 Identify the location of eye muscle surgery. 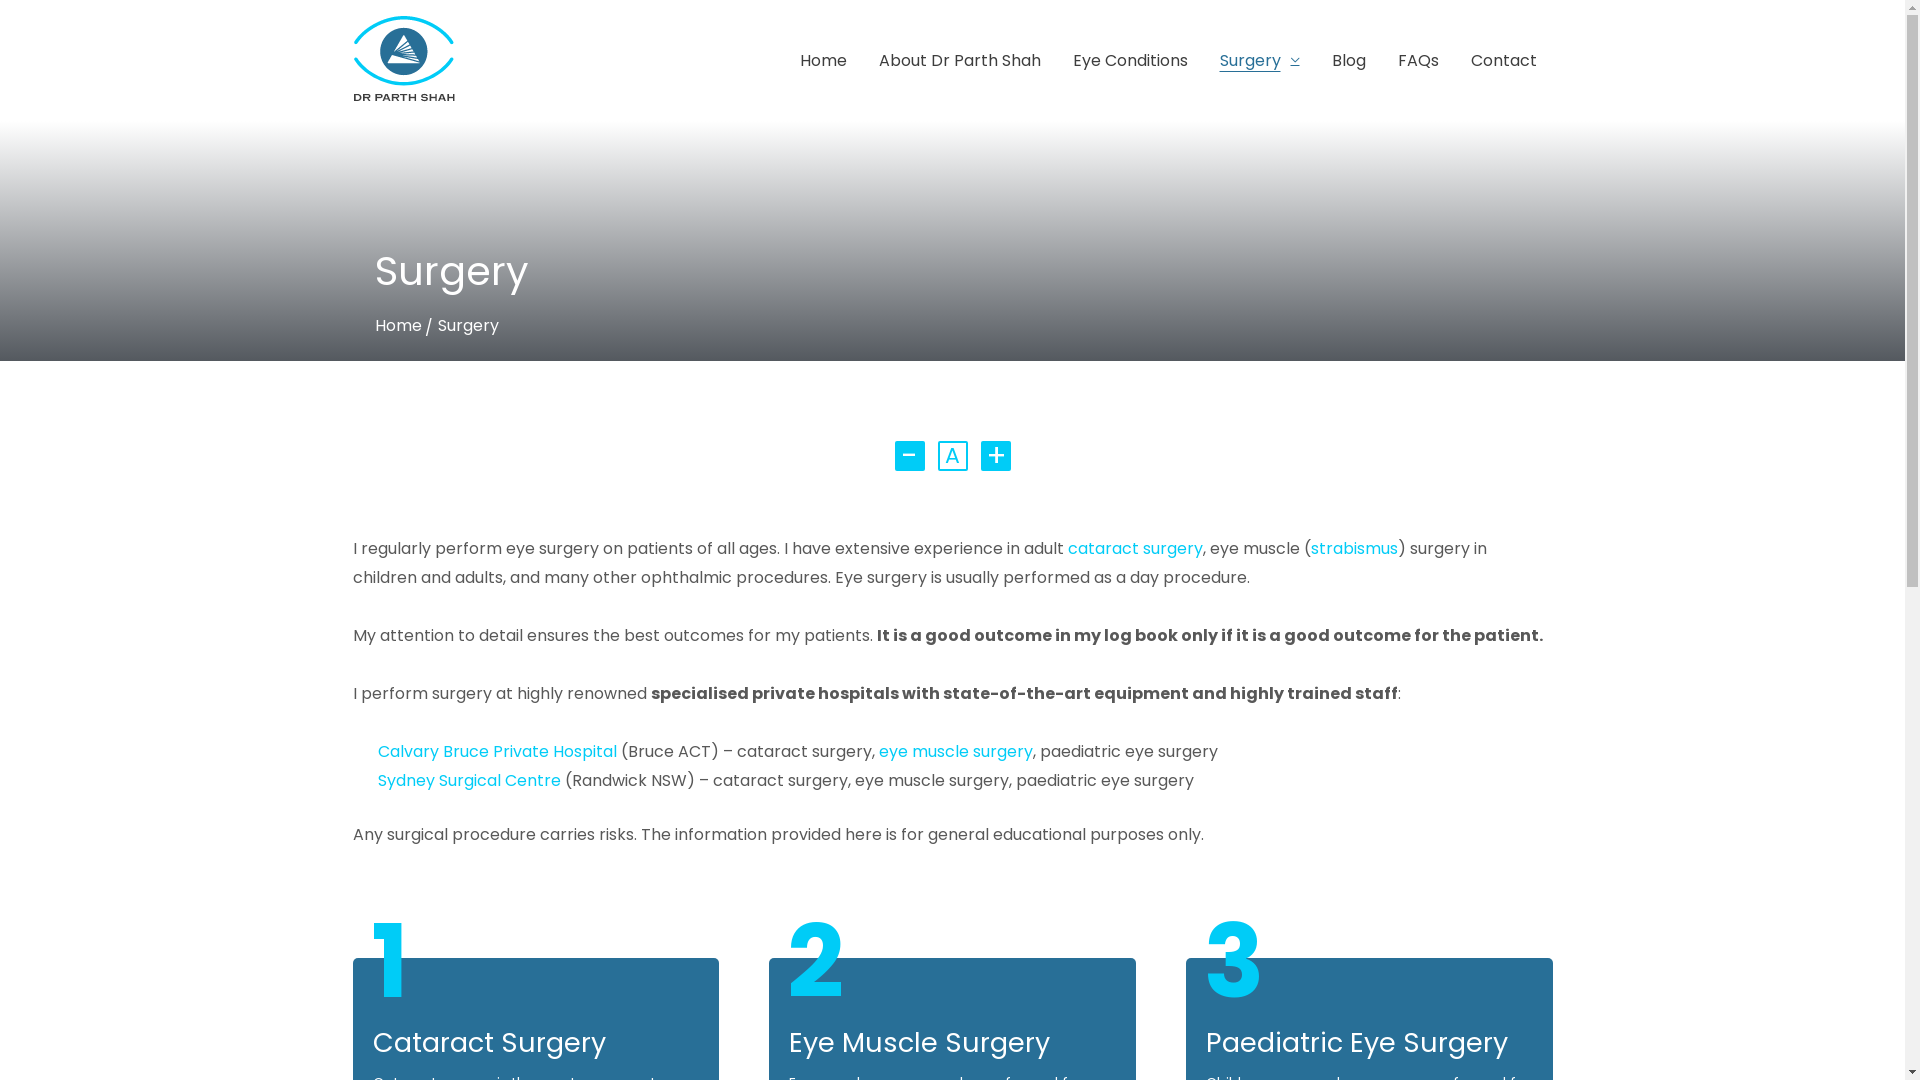
(955, 752).